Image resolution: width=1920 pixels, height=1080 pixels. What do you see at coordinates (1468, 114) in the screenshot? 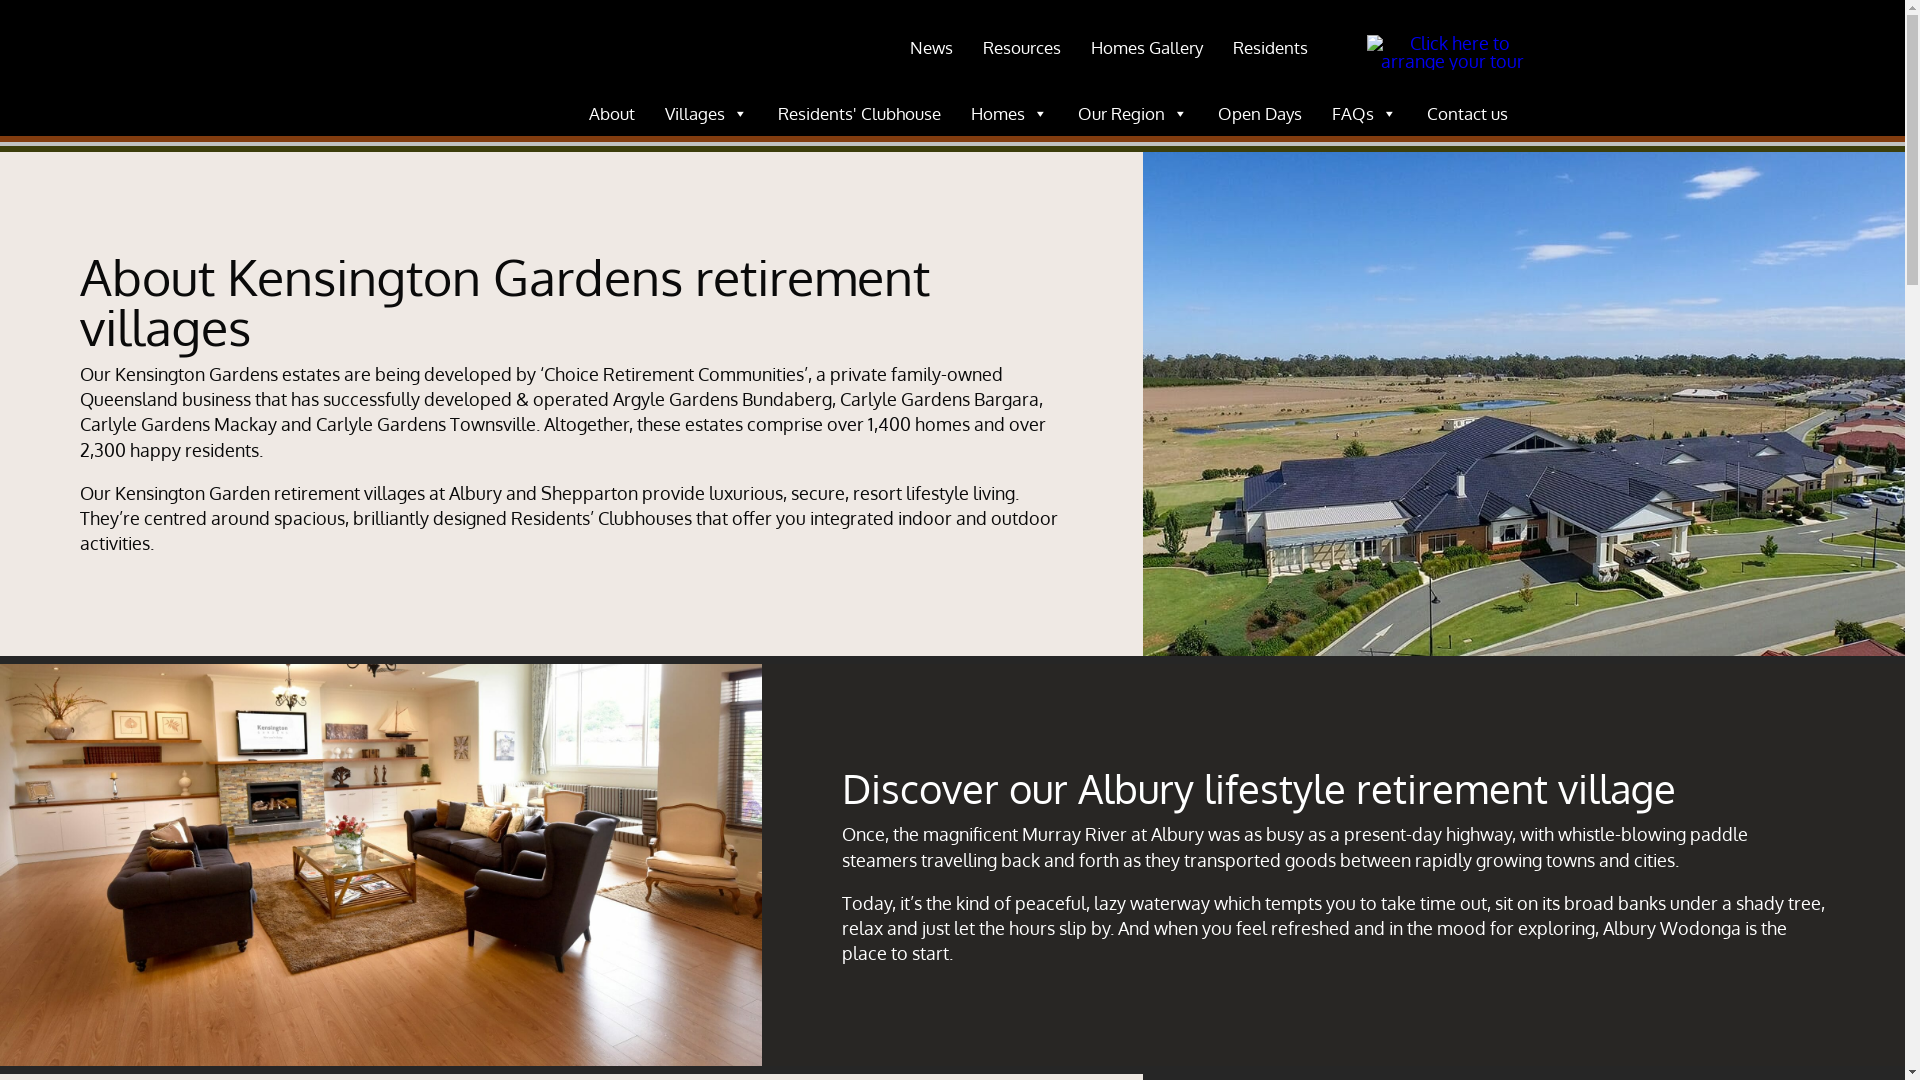
I see `Contact us` at bounding box center [1468, 114].